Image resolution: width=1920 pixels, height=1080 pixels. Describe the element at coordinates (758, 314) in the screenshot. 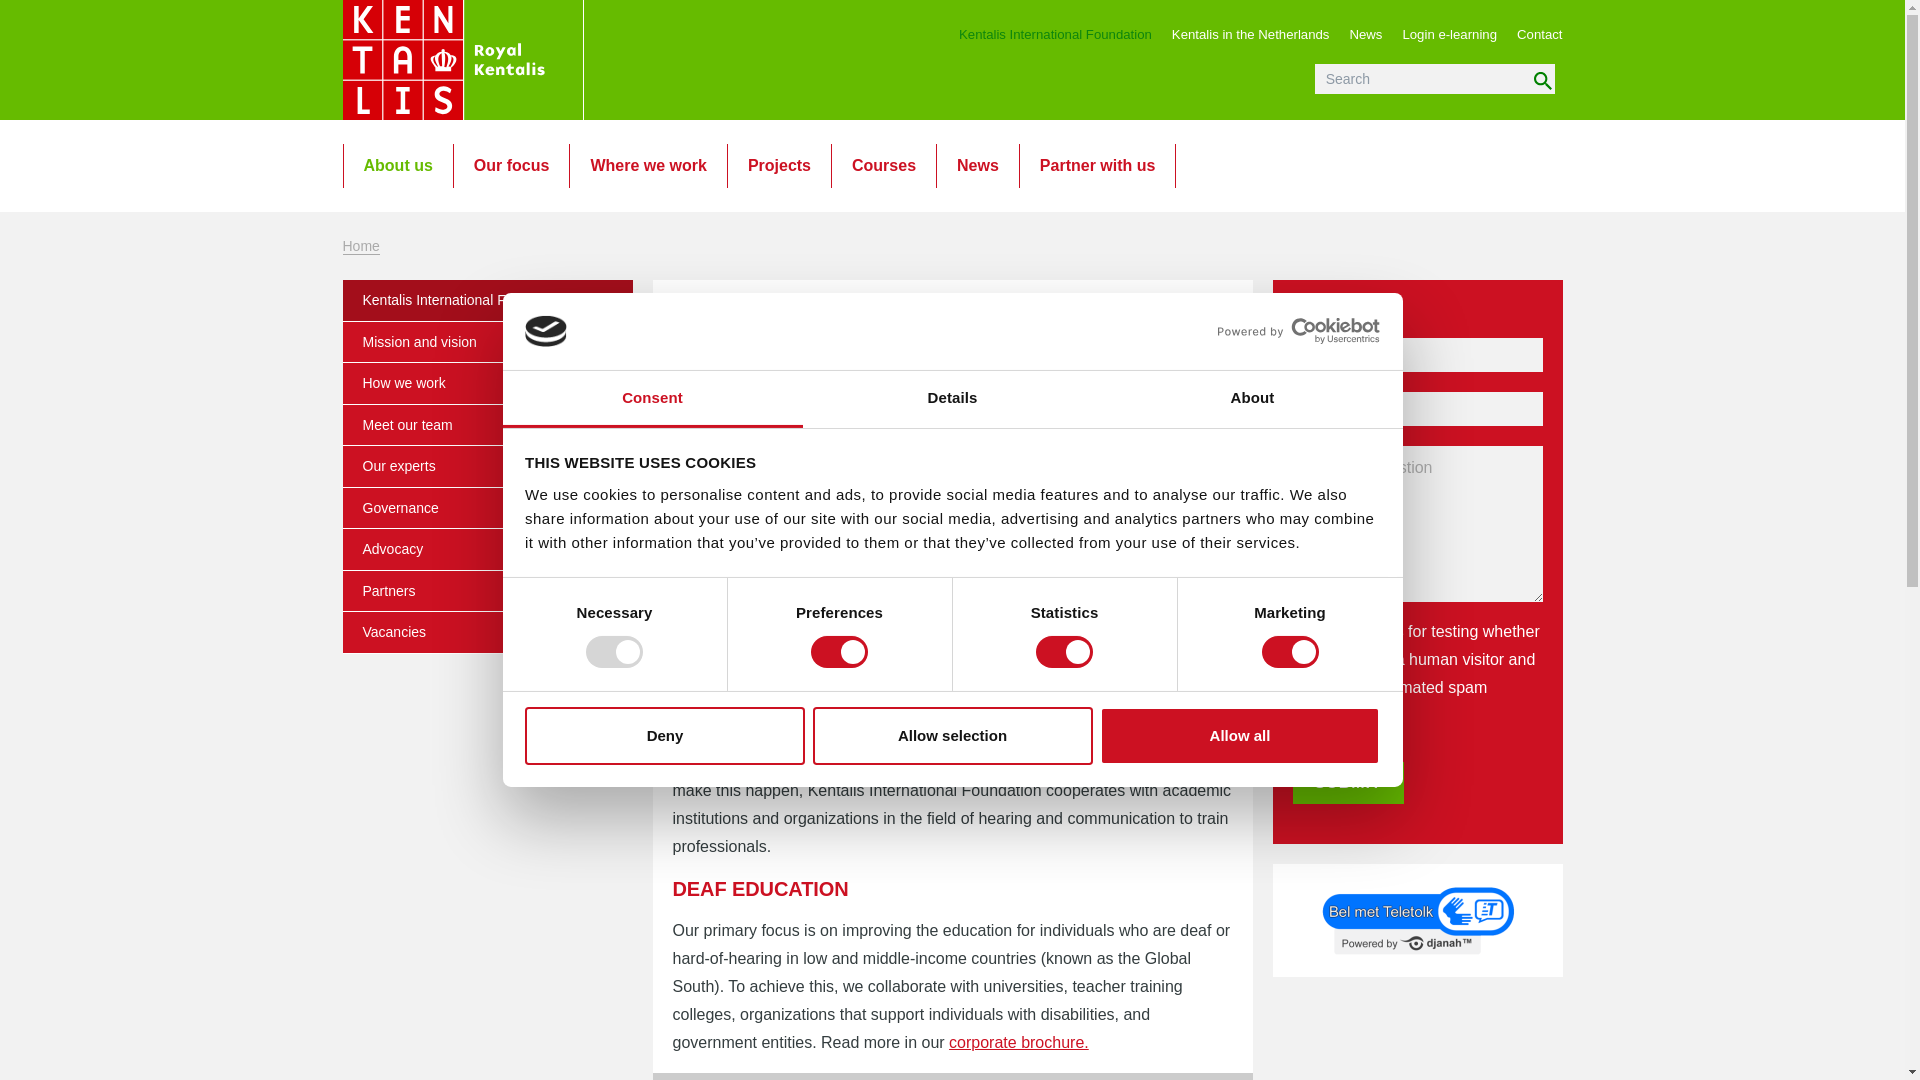

I see `Luister naar de pagina met ReadSpeaker` at that location.